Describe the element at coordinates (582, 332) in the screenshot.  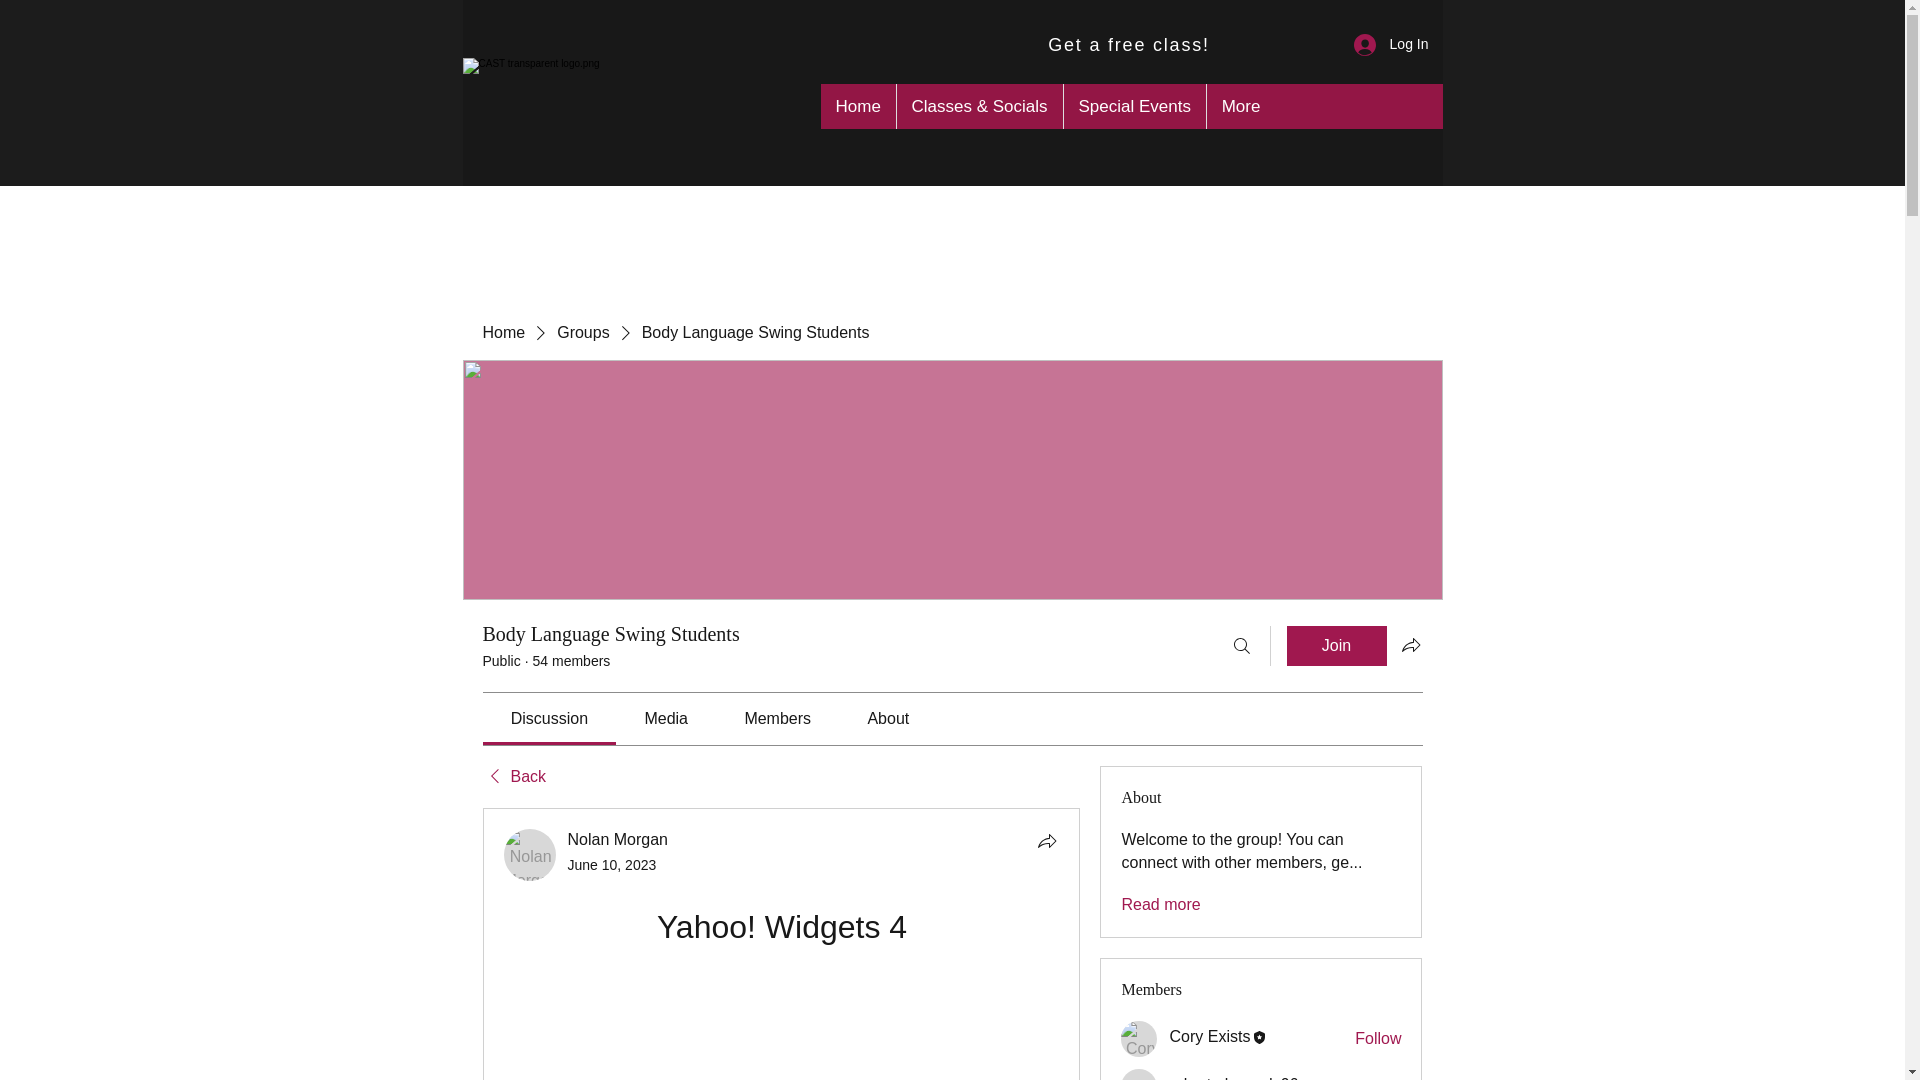
I see `Groups` at that location.